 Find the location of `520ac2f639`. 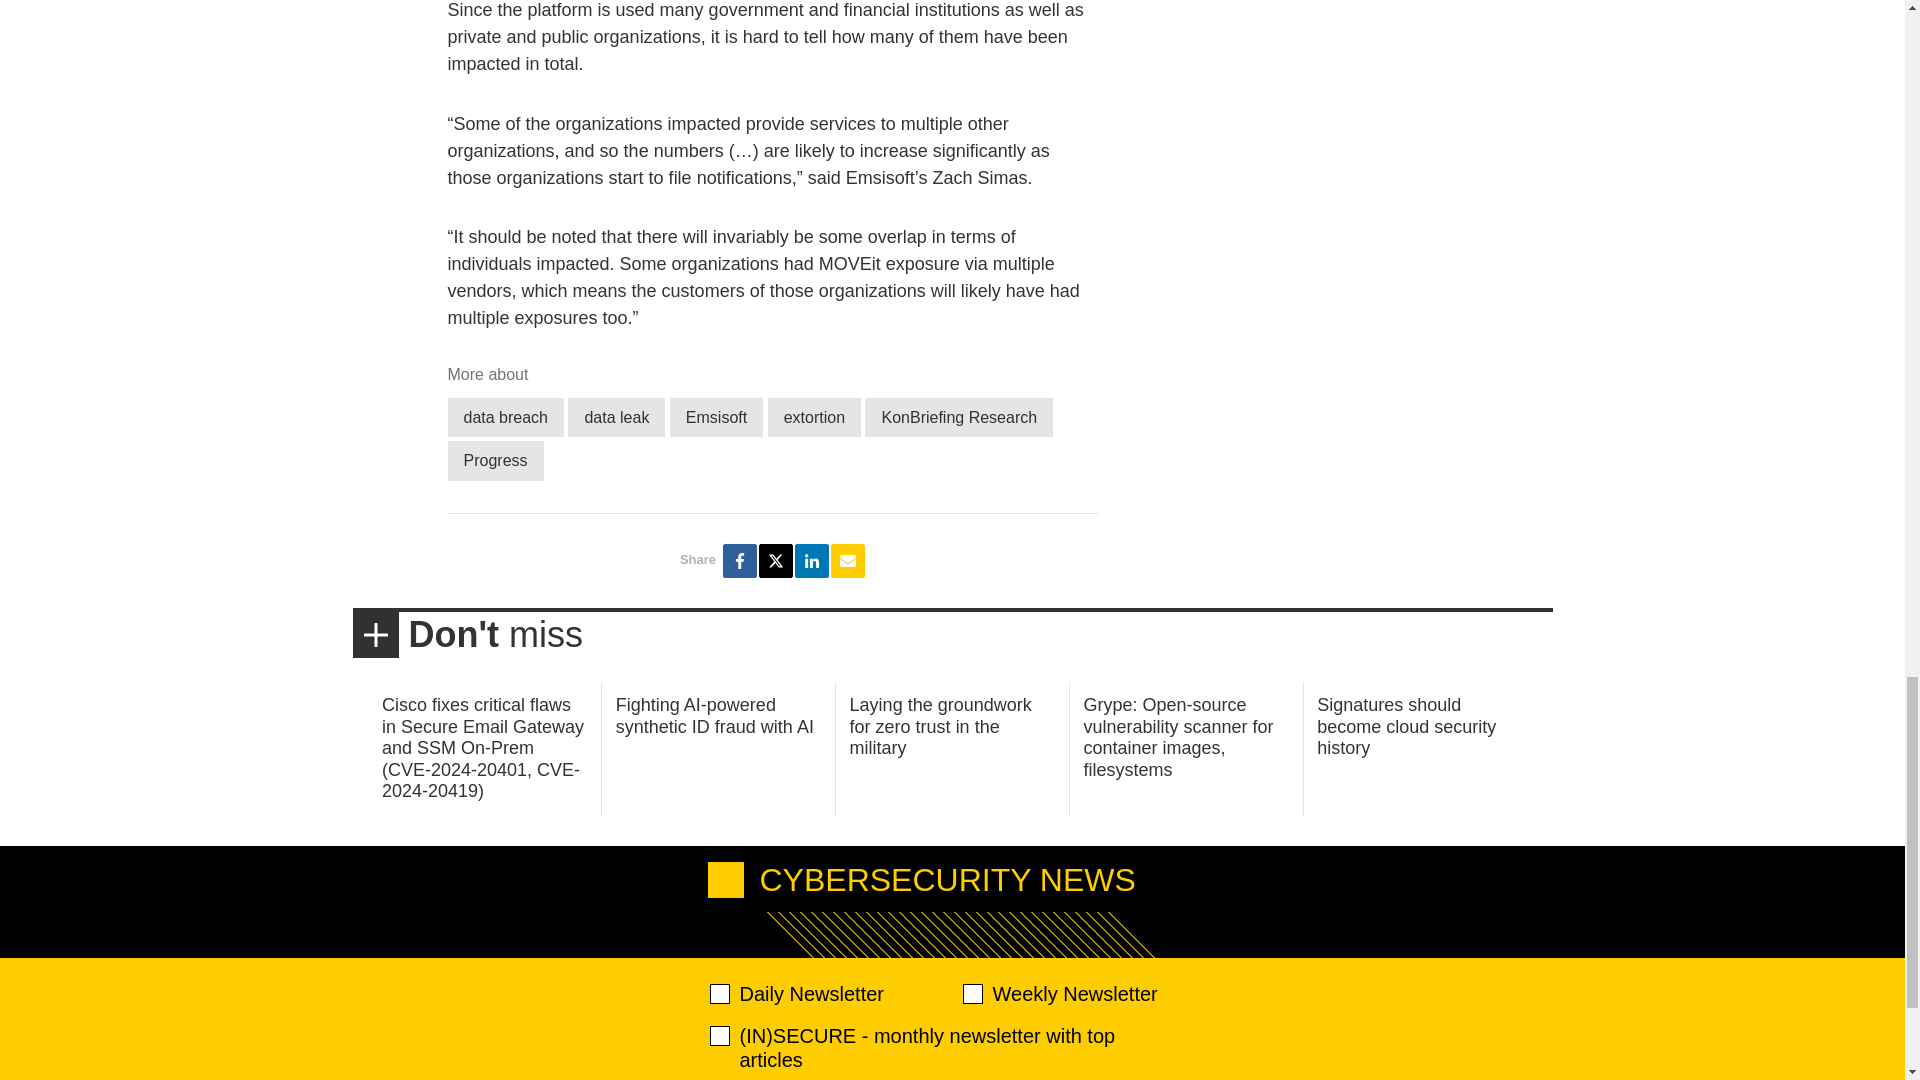

520ac2f639 is located at coordinates (720, 994).